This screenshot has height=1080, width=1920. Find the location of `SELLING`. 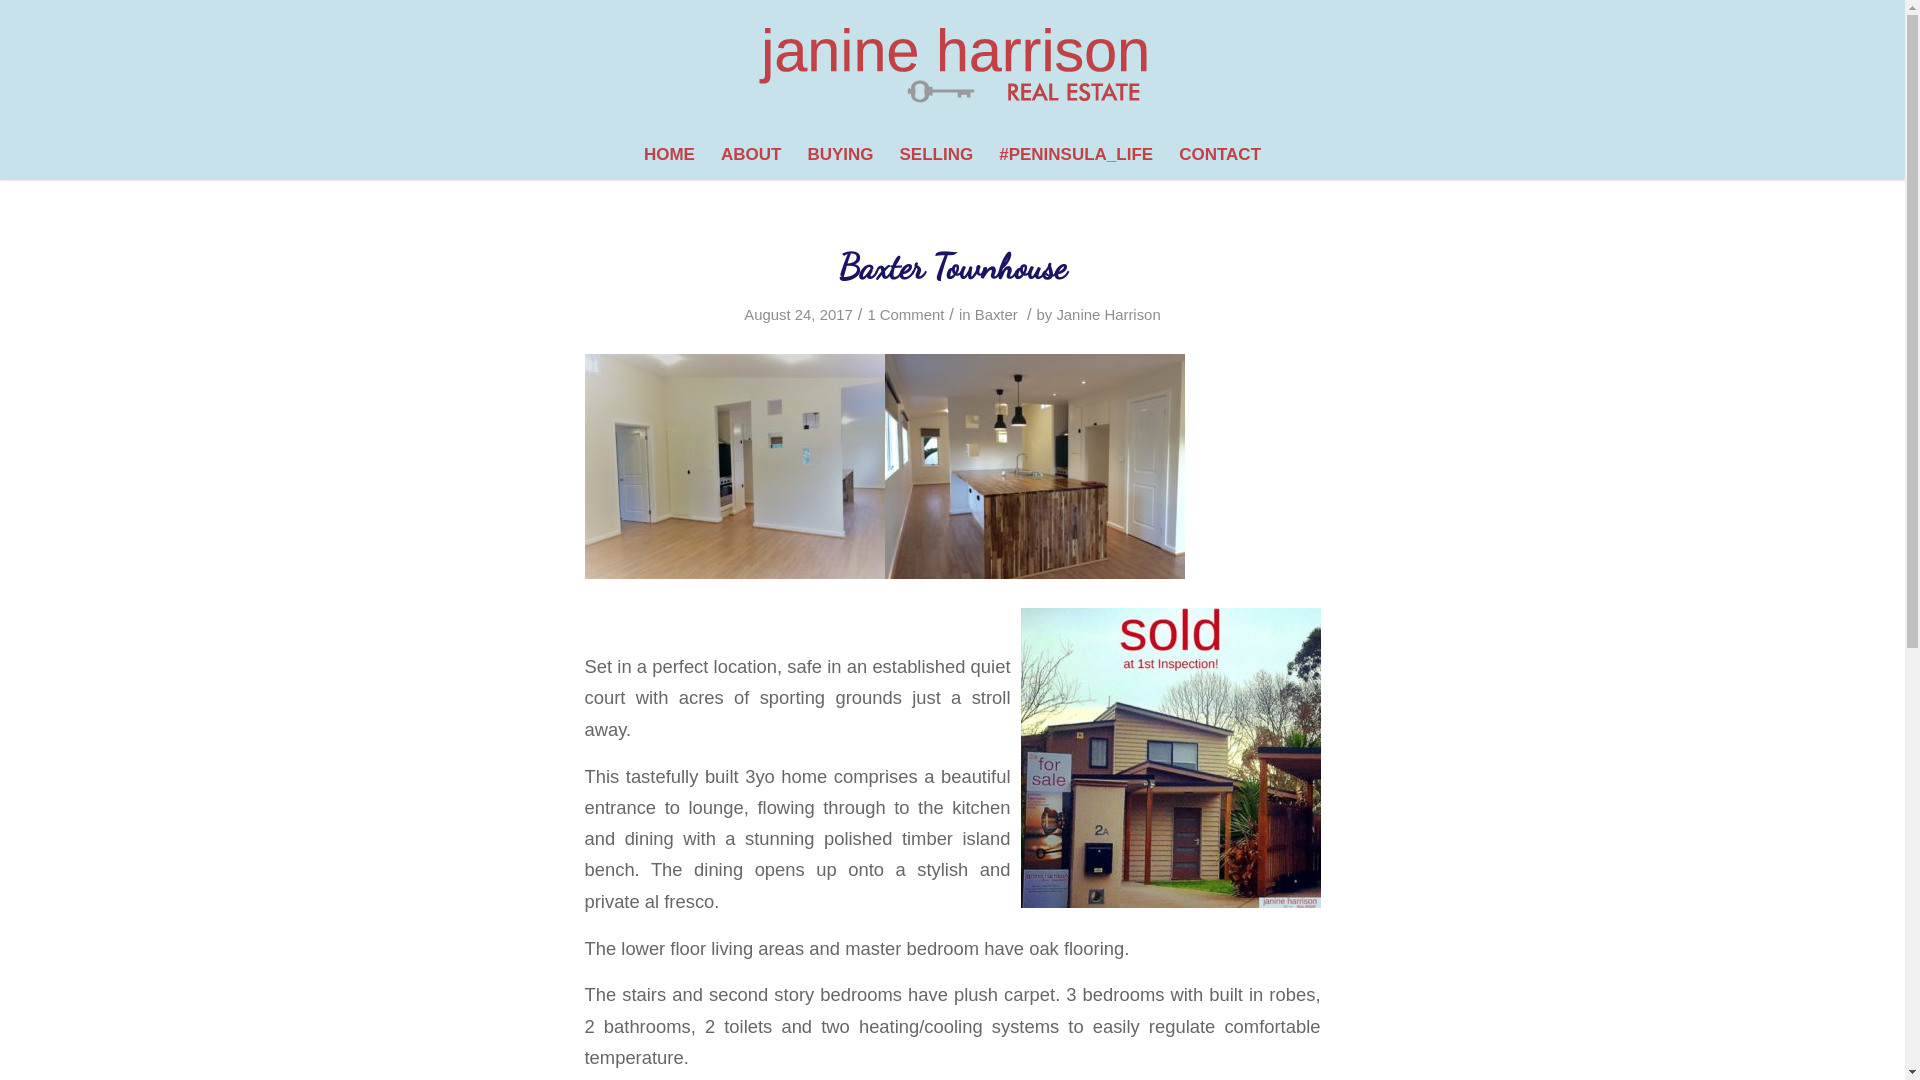

SELLING is located at coordinates (937, 155).